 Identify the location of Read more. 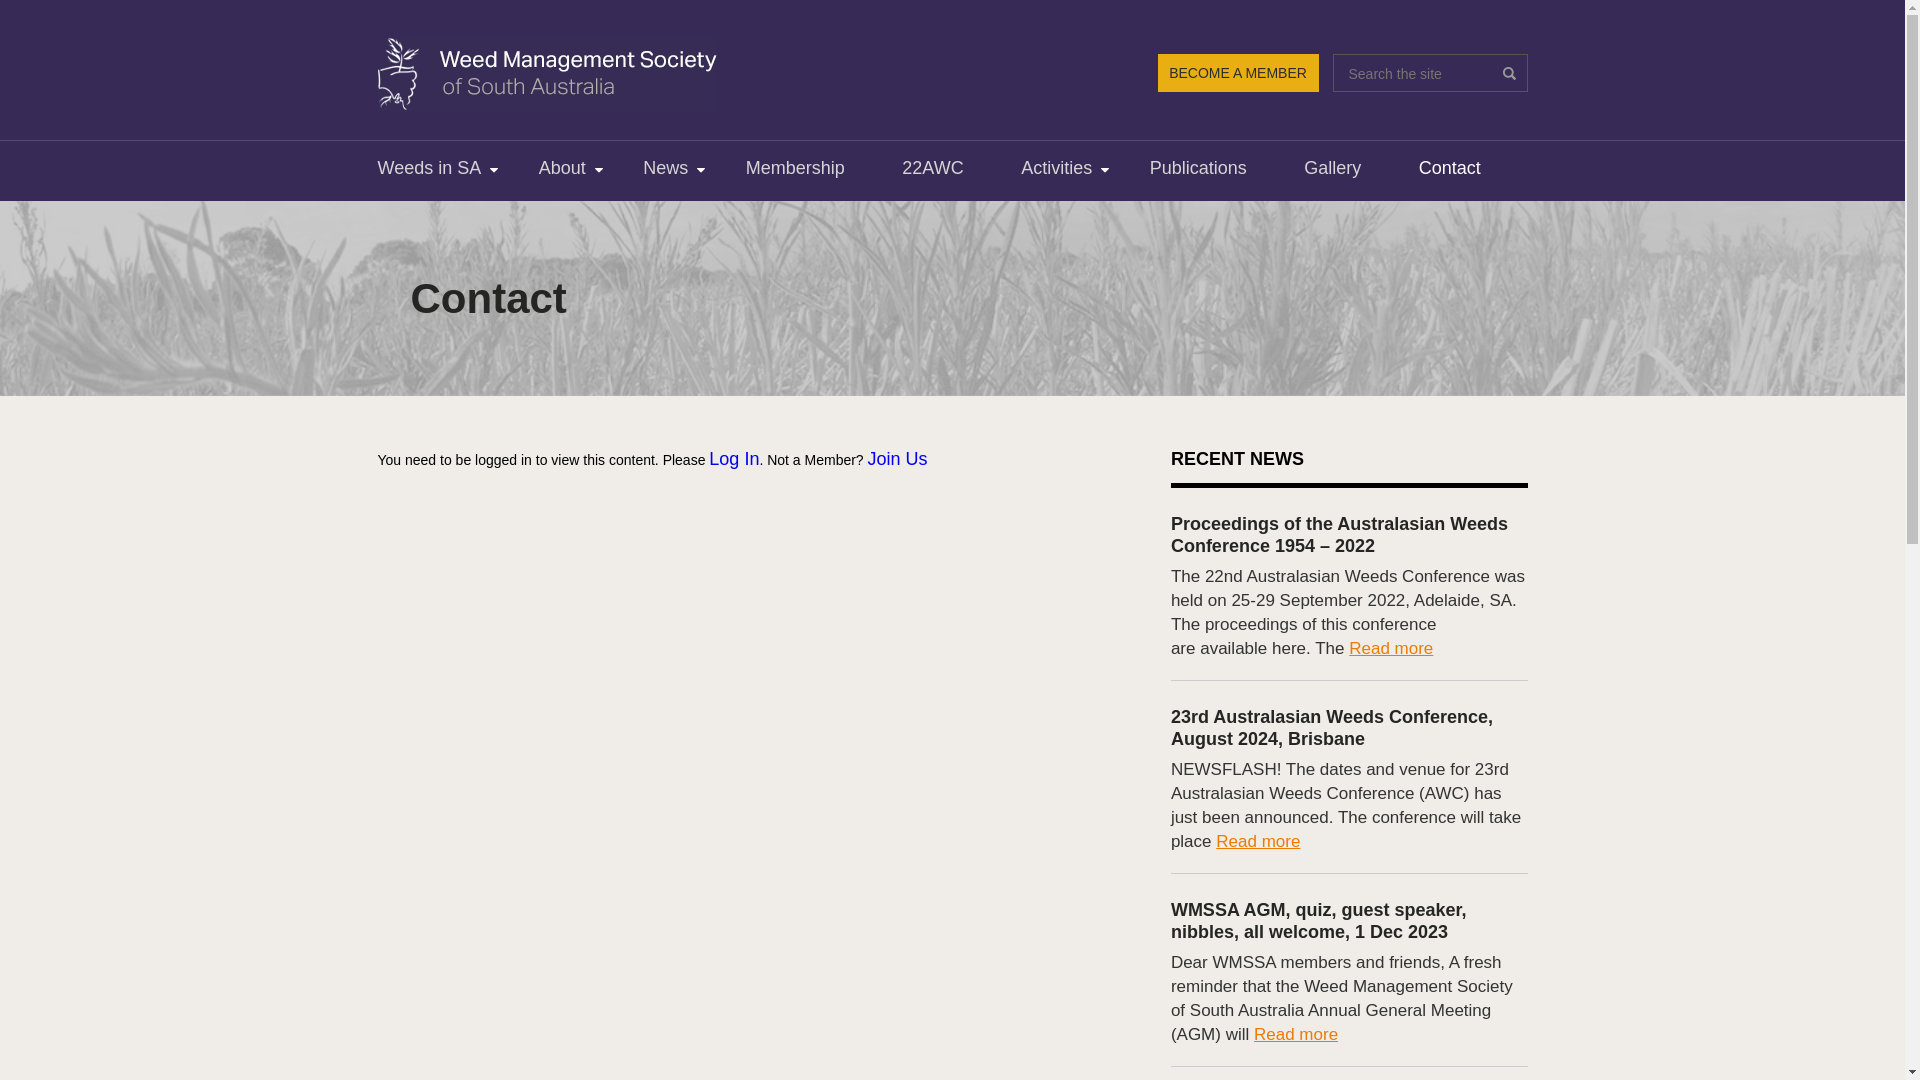
(1258, 842).